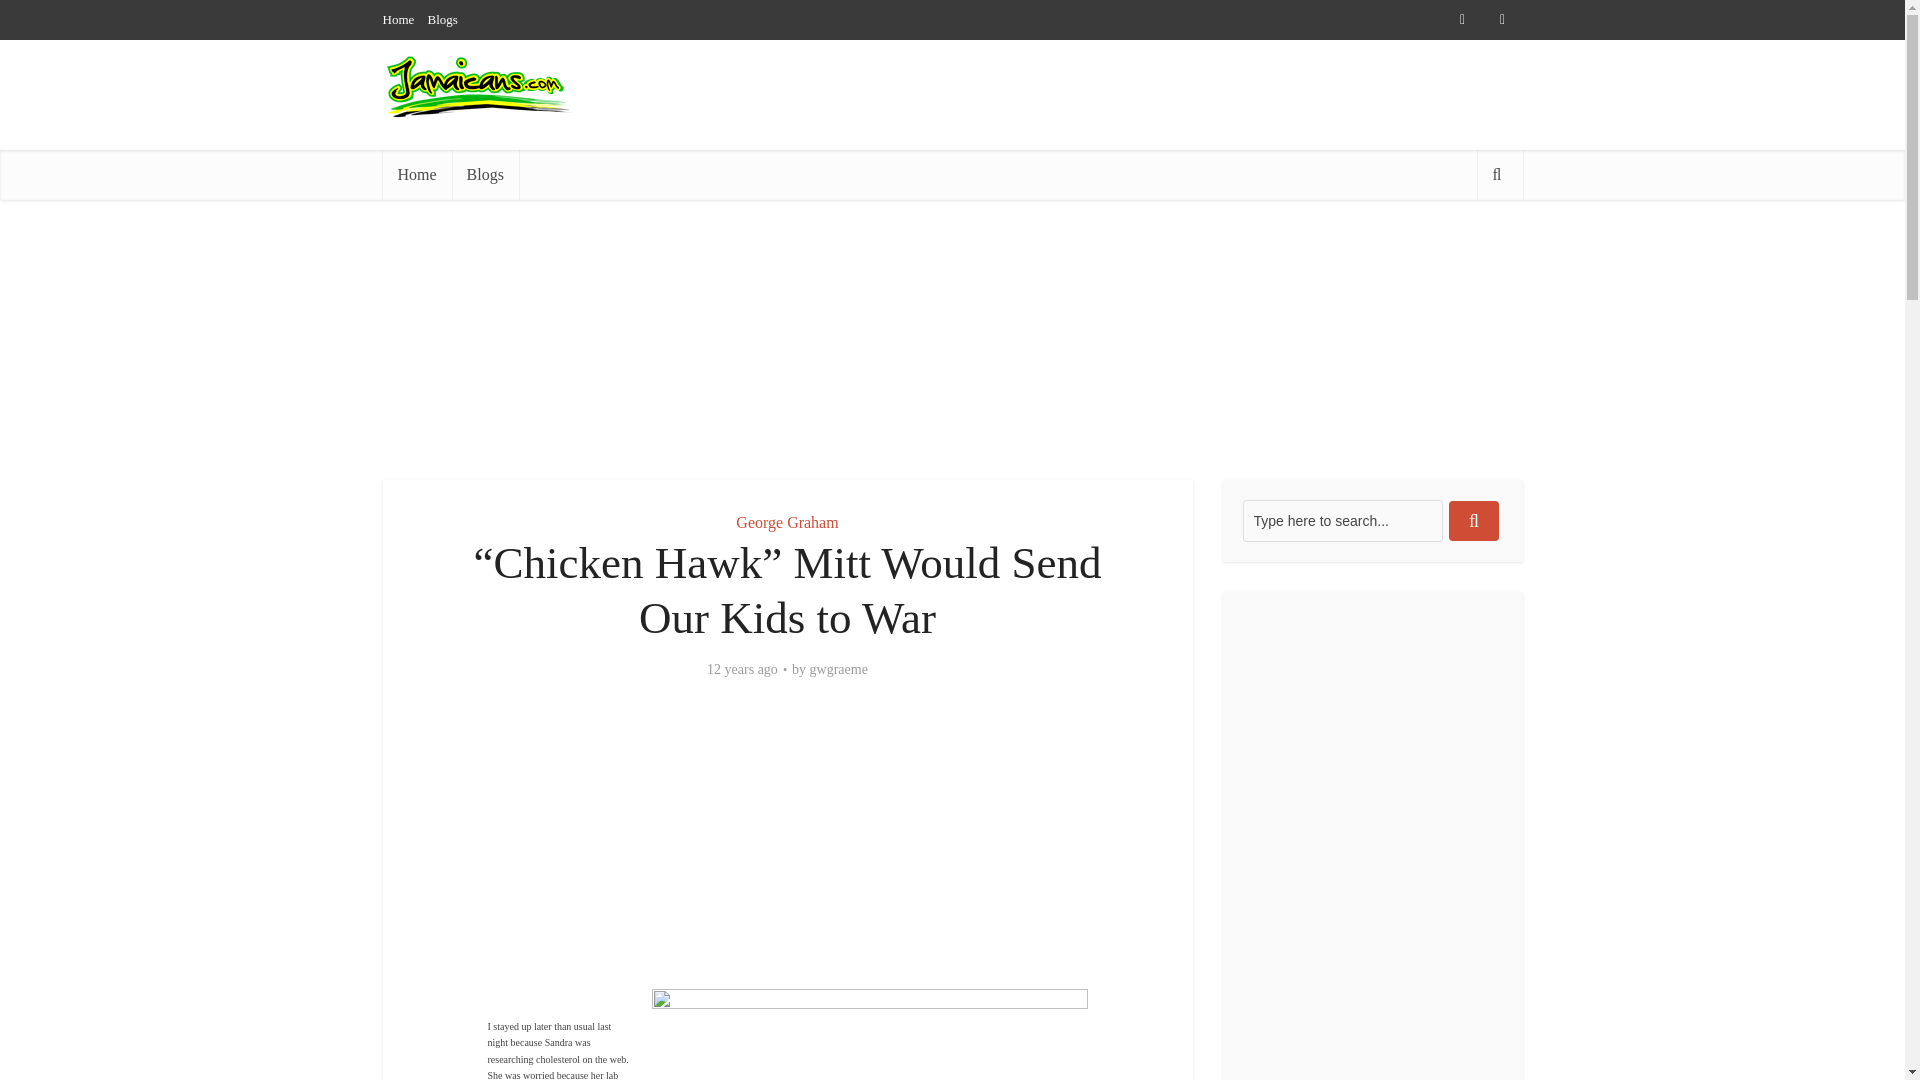 The width and height of the screenshot is (1920, 1080). What do you see at coordinates (484, 174) in the screenshot?
I see `Blogs` at bounding box center [484, 174].